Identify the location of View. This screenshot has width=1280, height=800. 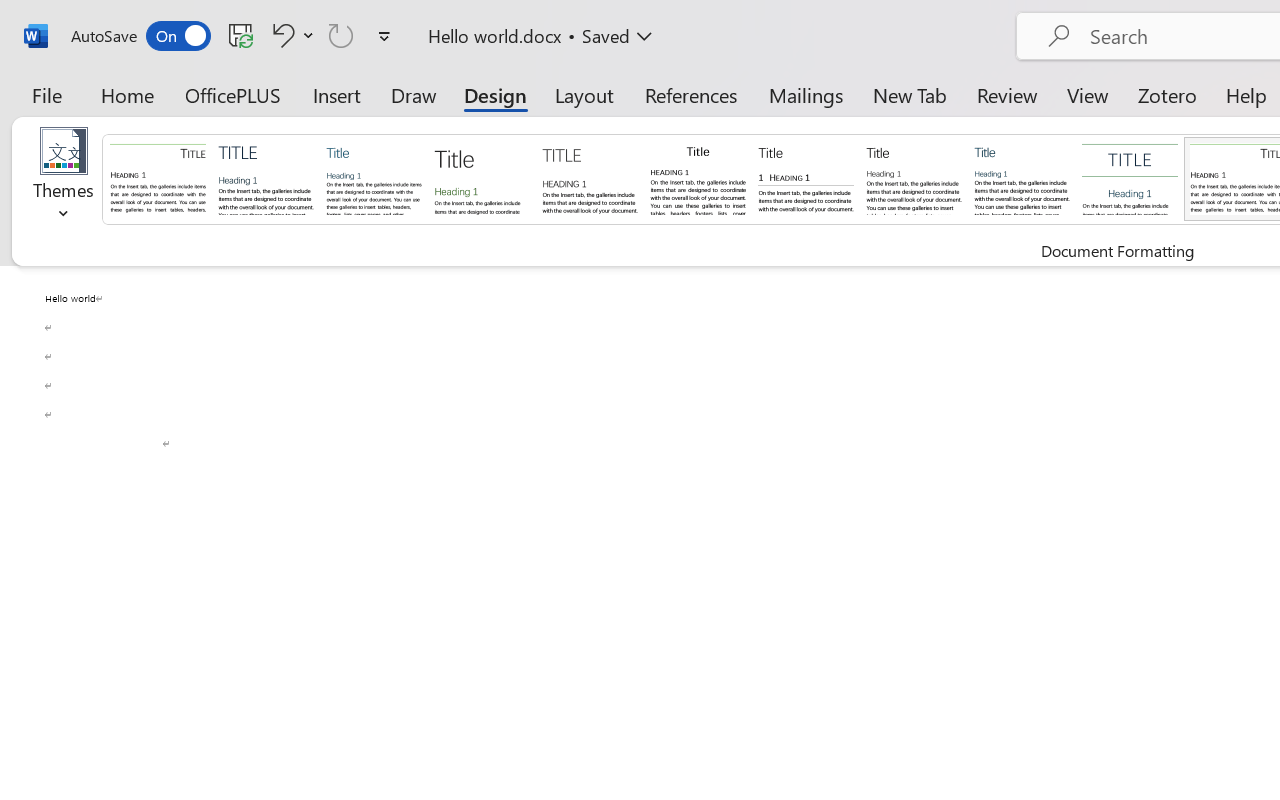
(1088, 94).